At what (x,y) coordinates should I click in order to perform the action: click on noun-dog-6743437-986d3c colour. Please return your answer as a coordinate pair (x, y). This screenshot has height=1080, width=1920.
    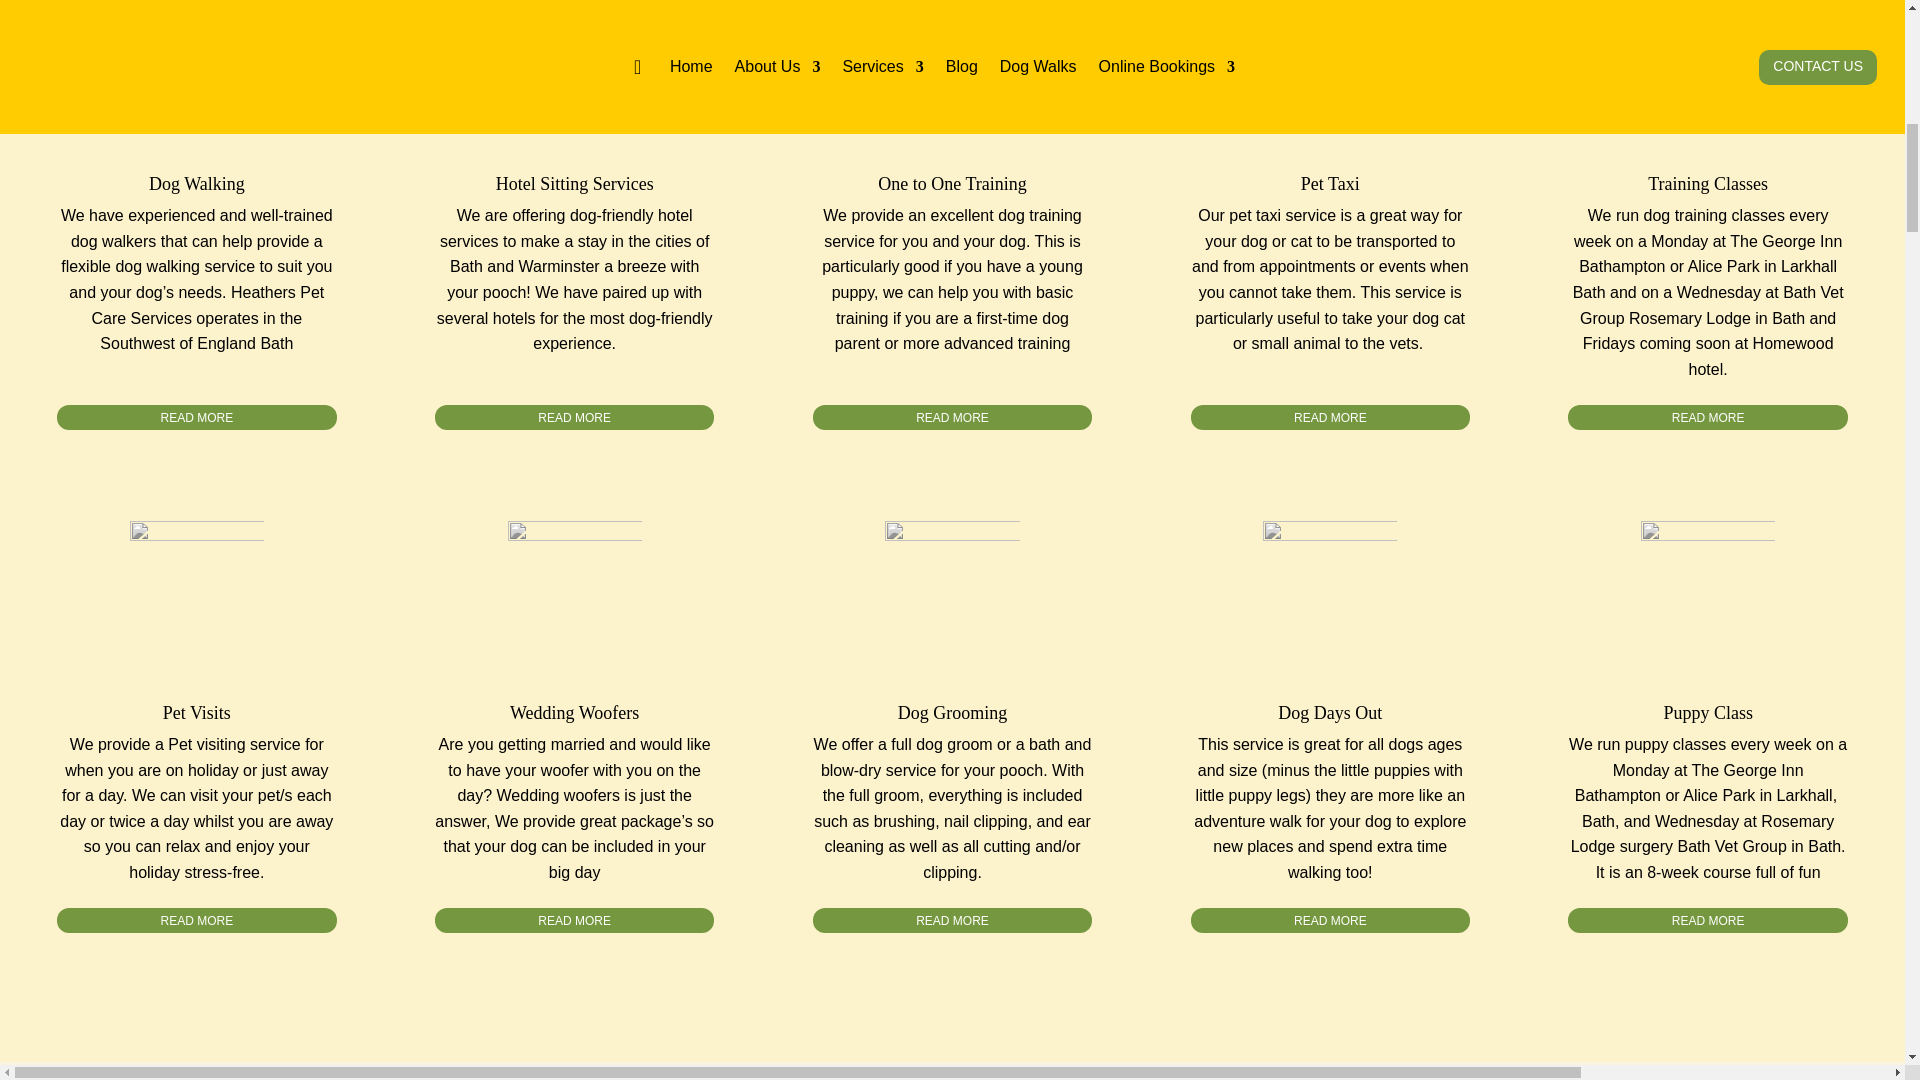
    Looking at the image, I should click on (197, 63).